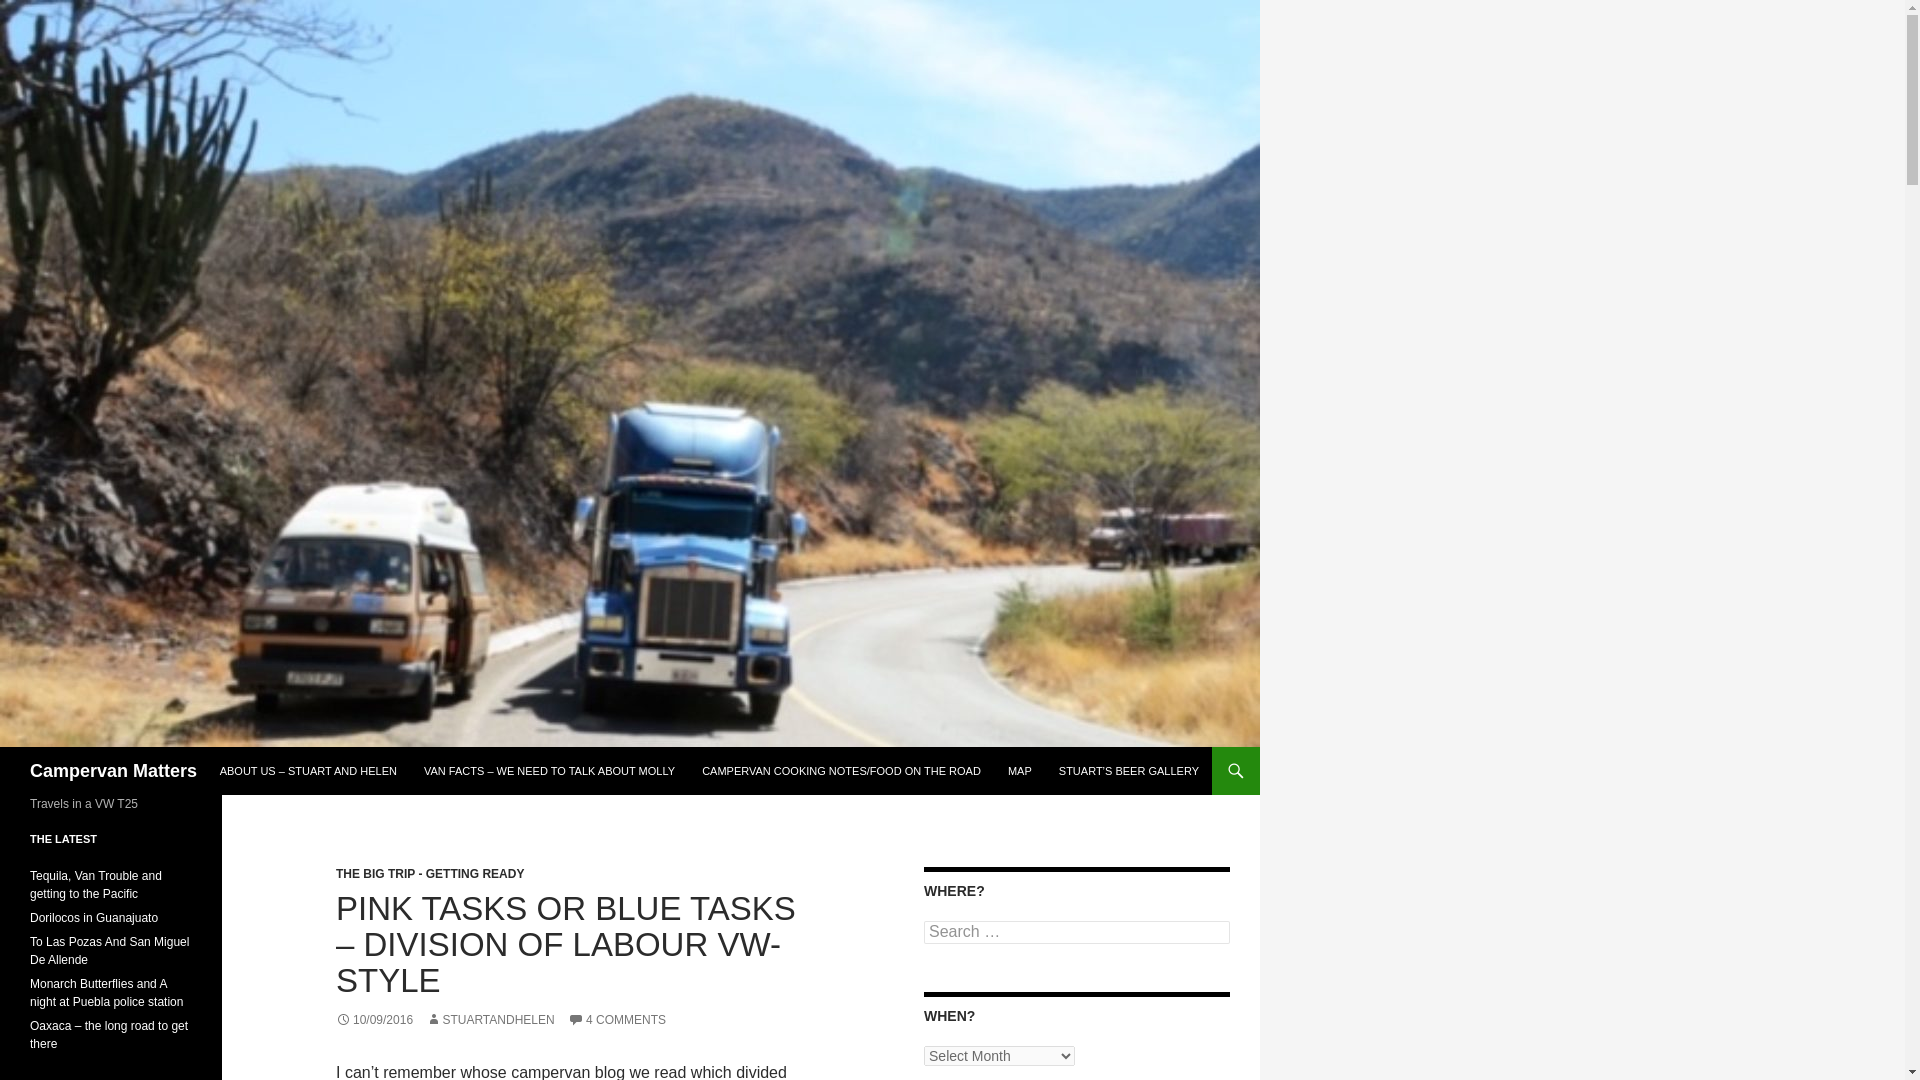 The image size is (1920, 1080). Describe the element at coordinates (106, 992) in the screenshot. I see `Monarch Butterflies and A night at Puebla police station` at that location.